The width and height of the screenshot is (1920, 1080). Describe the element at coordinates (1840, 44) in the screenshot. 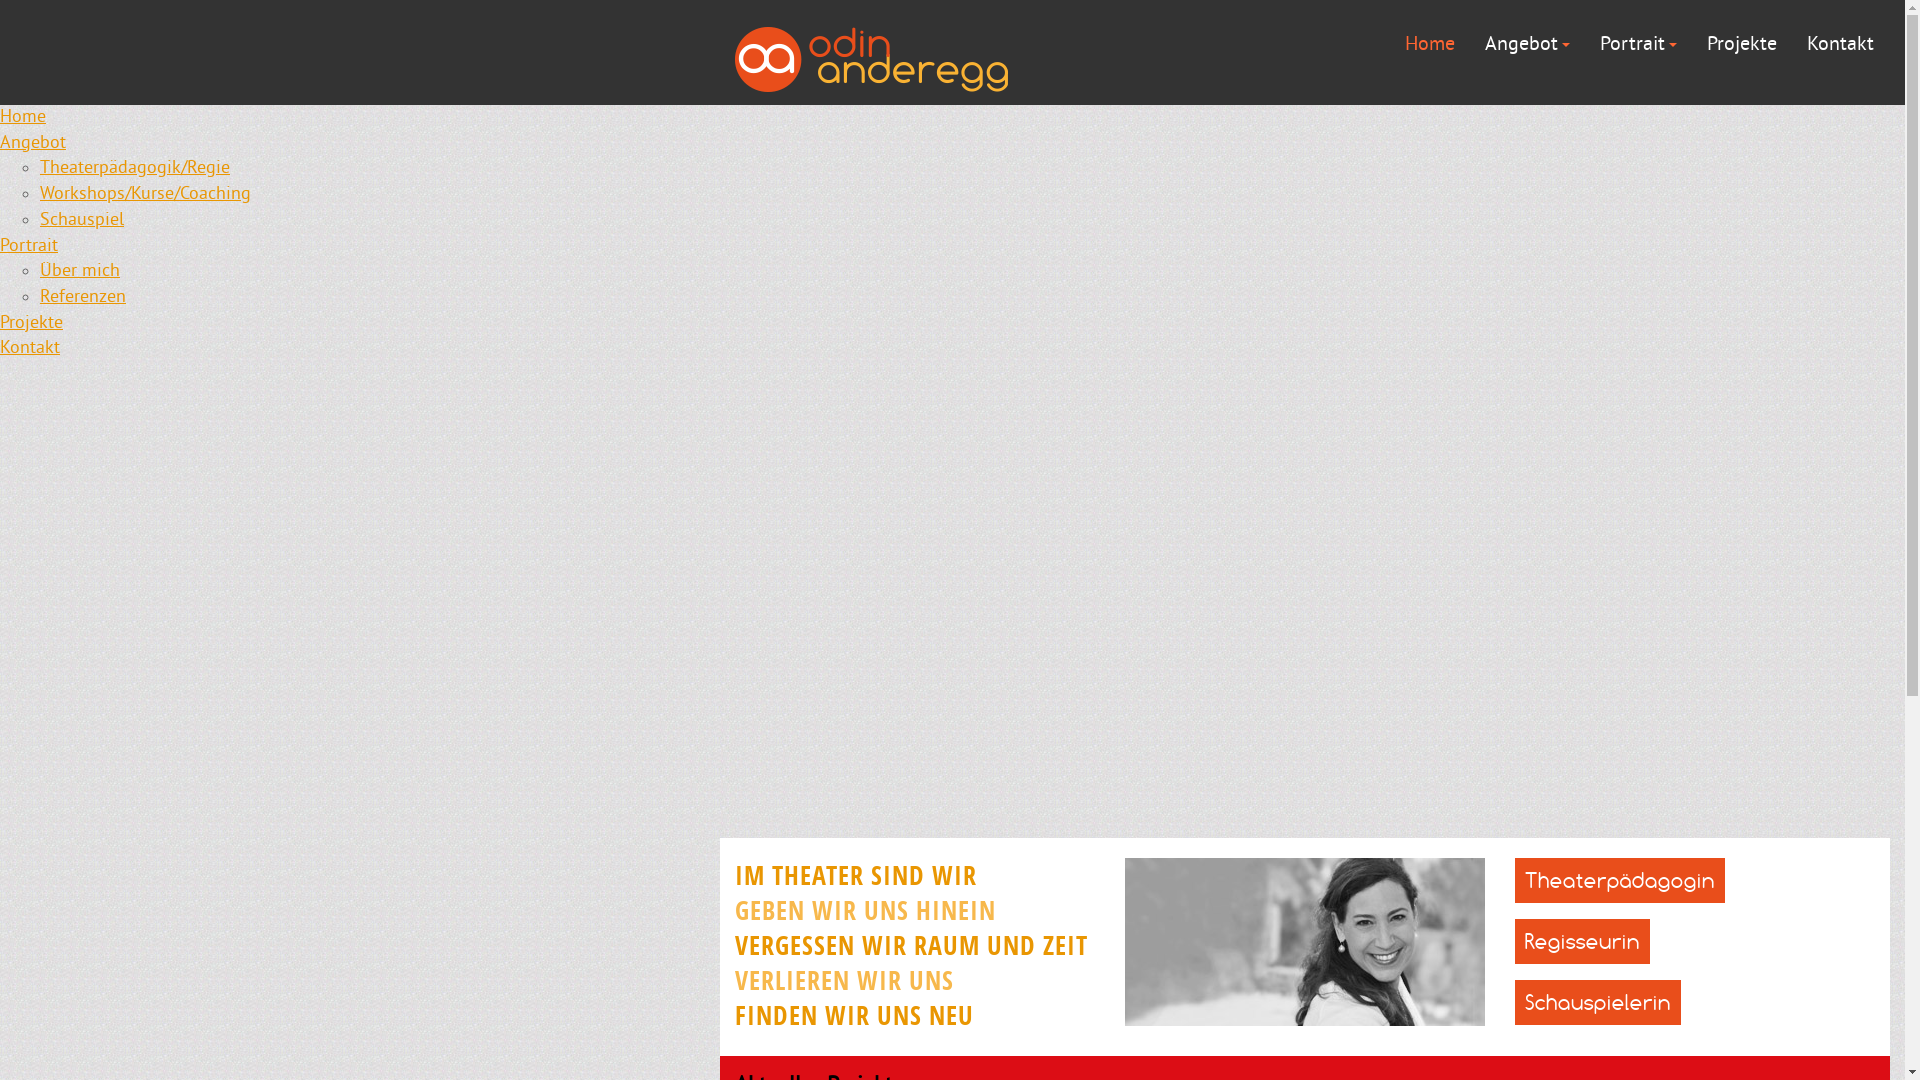

I see `Kontakt` at that location.